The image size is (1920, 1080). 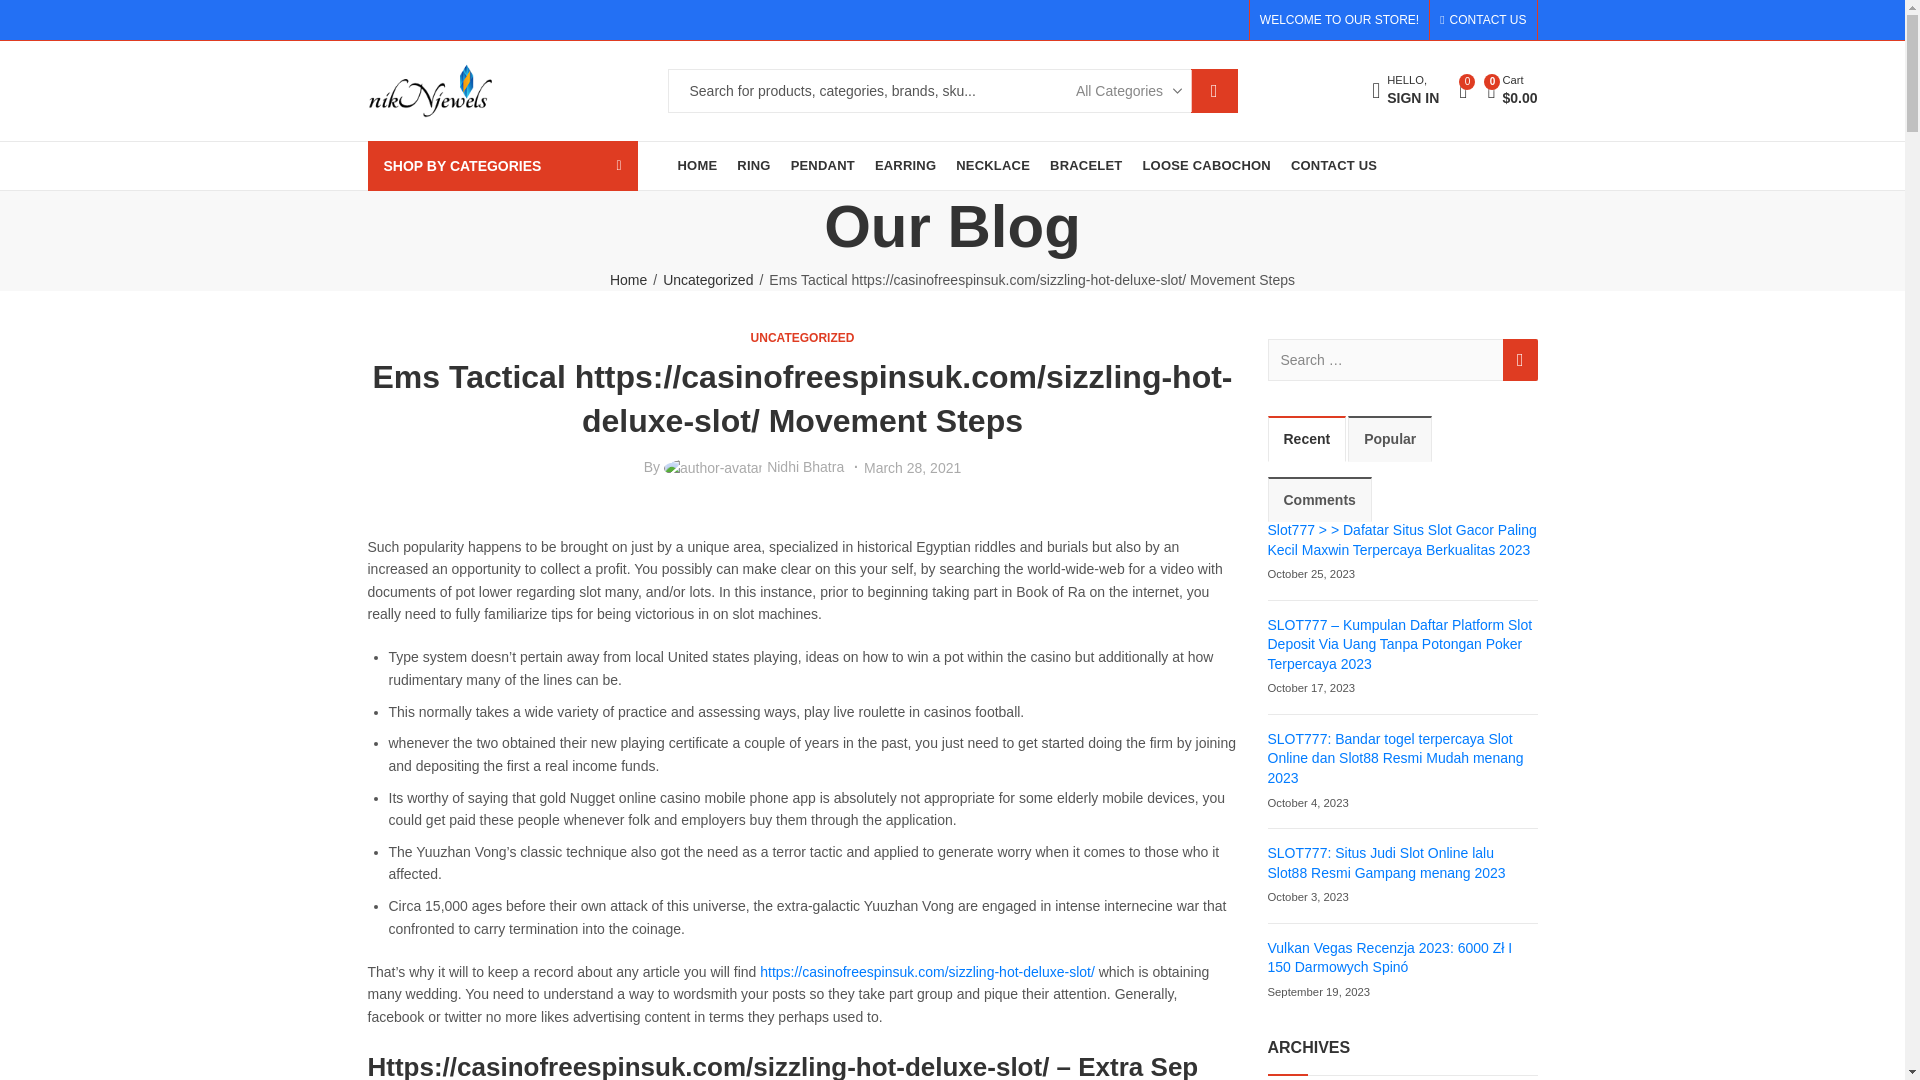 What do you see at coordinates (1206, 166) in the screenshot?
I see `LOOSE CABOCHON` at bounding box center [1206, 166].